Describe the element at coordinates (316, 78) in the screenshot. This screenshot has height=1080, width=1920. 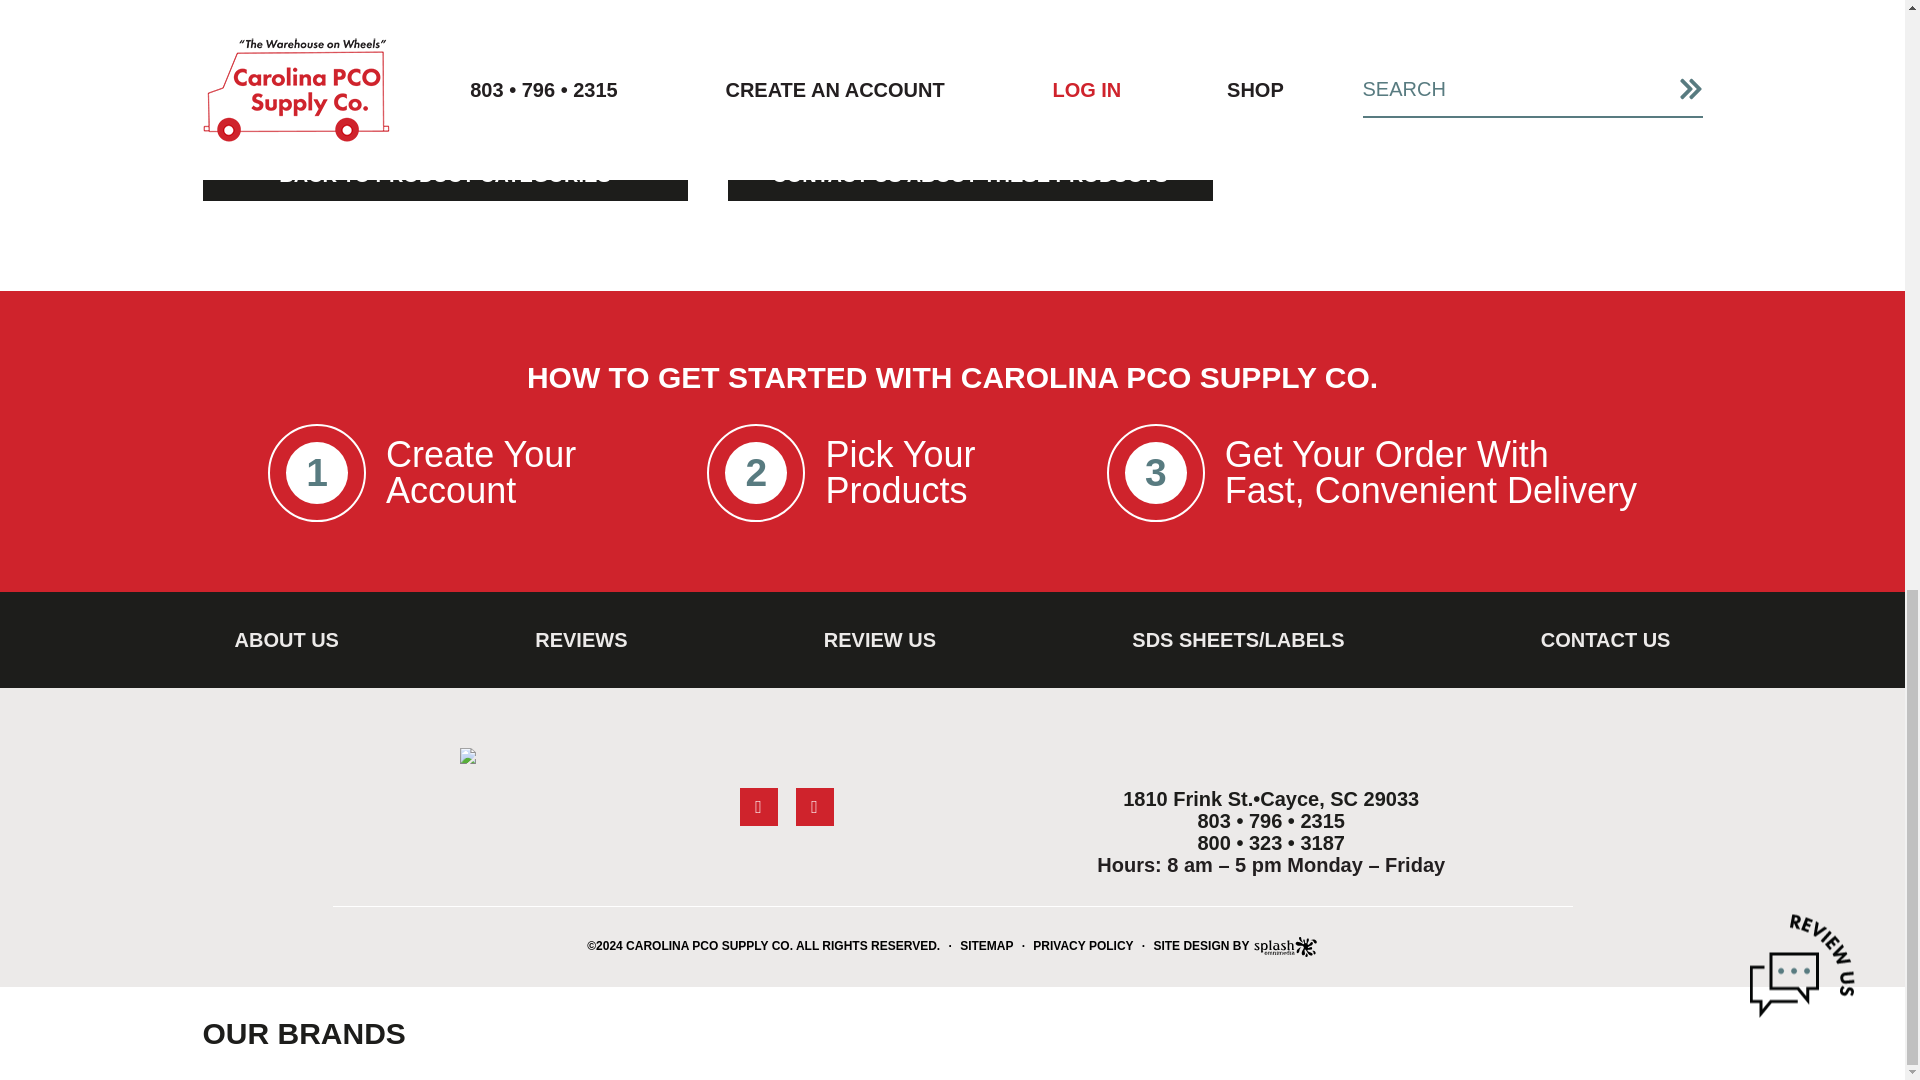
I see `Login for Price` at that location.